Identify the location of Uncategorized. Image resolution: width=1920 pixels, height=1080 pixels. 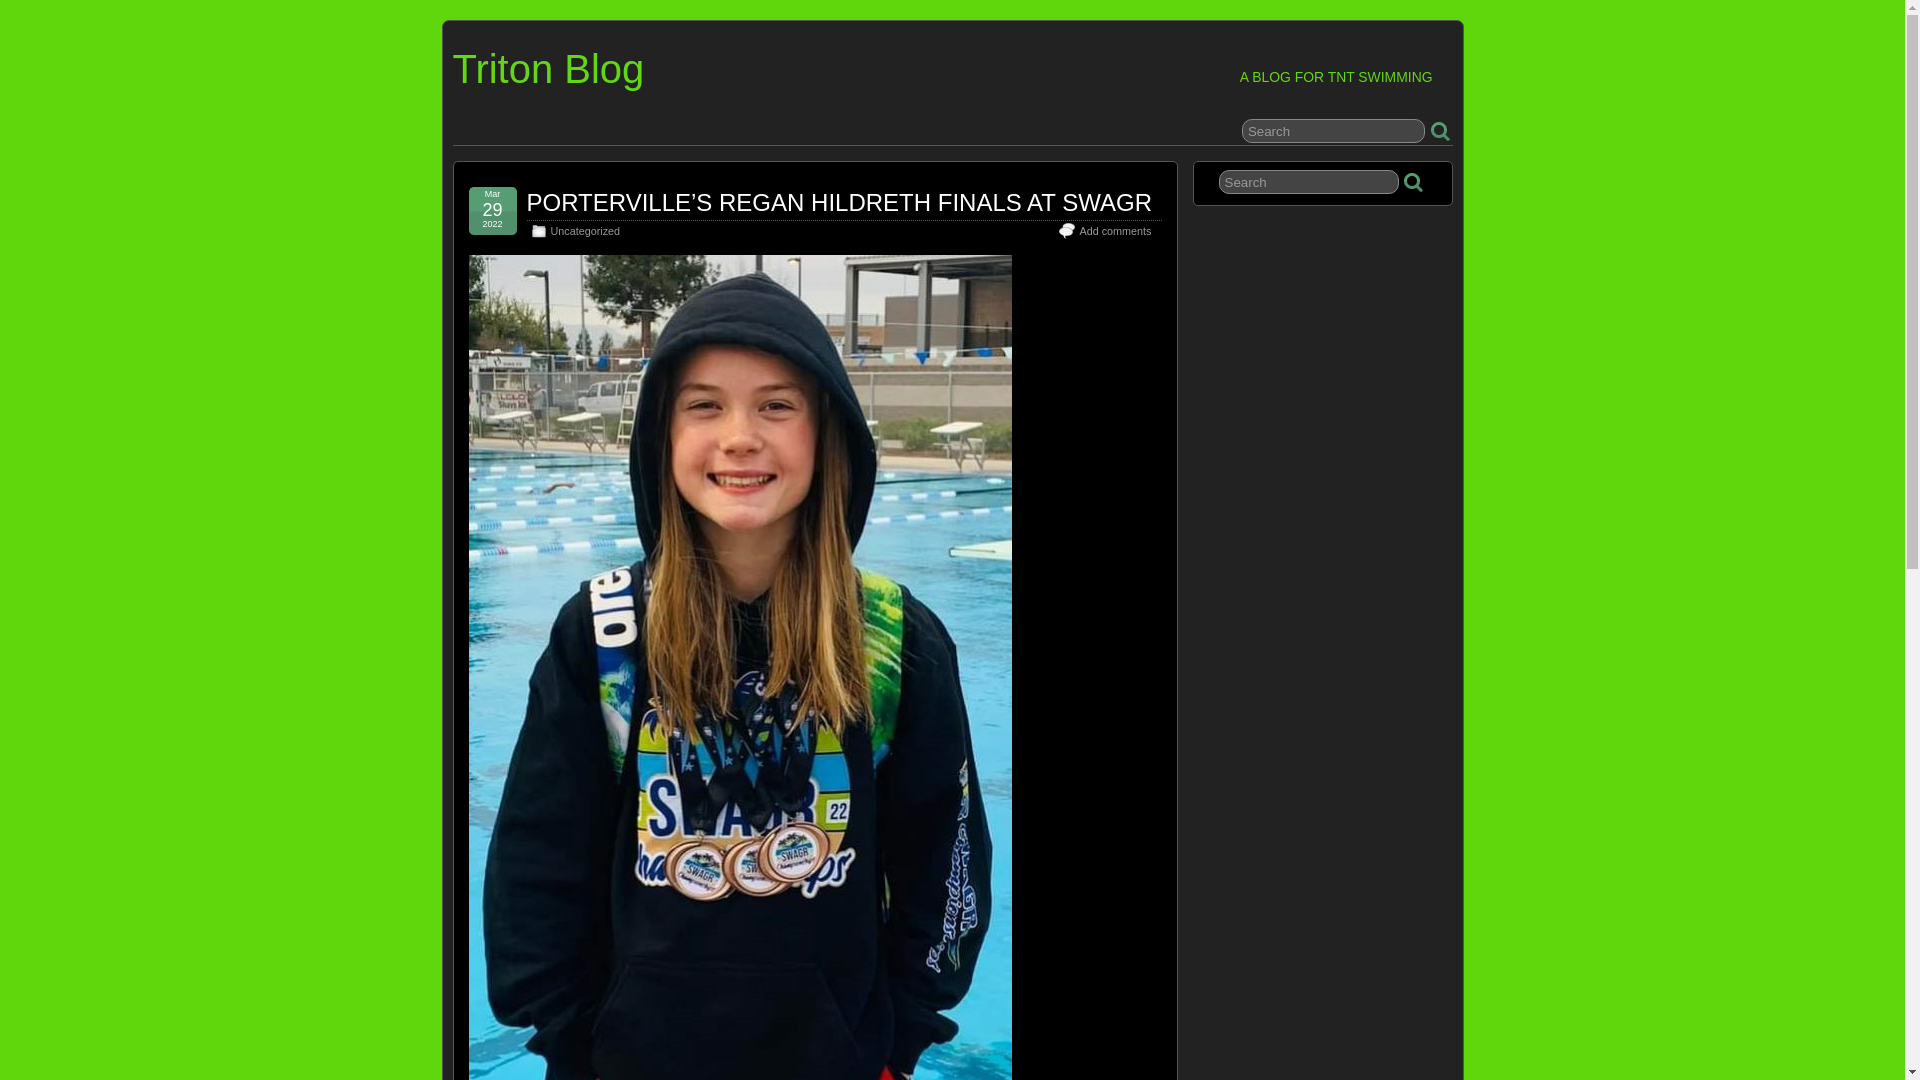
(584, 230).